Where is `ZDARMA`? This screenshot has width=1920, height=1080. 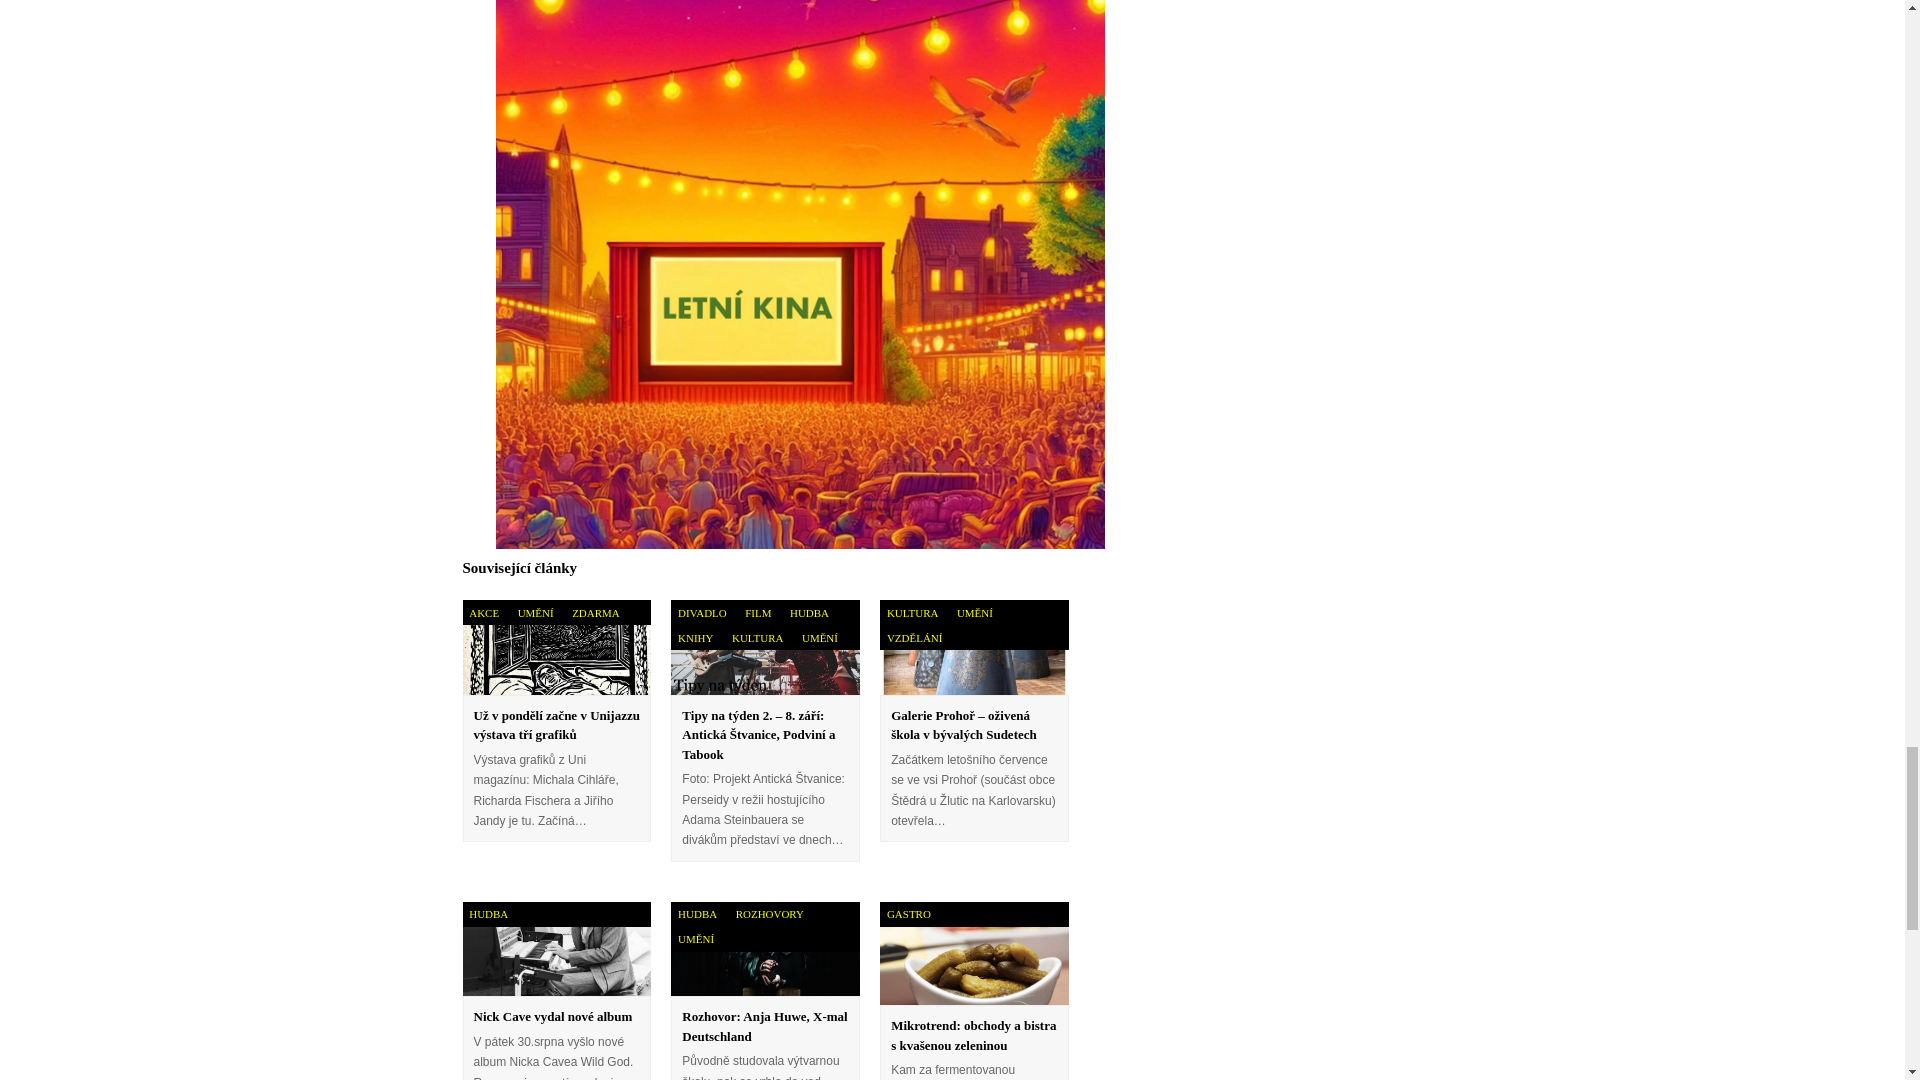
ZDARMA is located at coordinates (594, 612).